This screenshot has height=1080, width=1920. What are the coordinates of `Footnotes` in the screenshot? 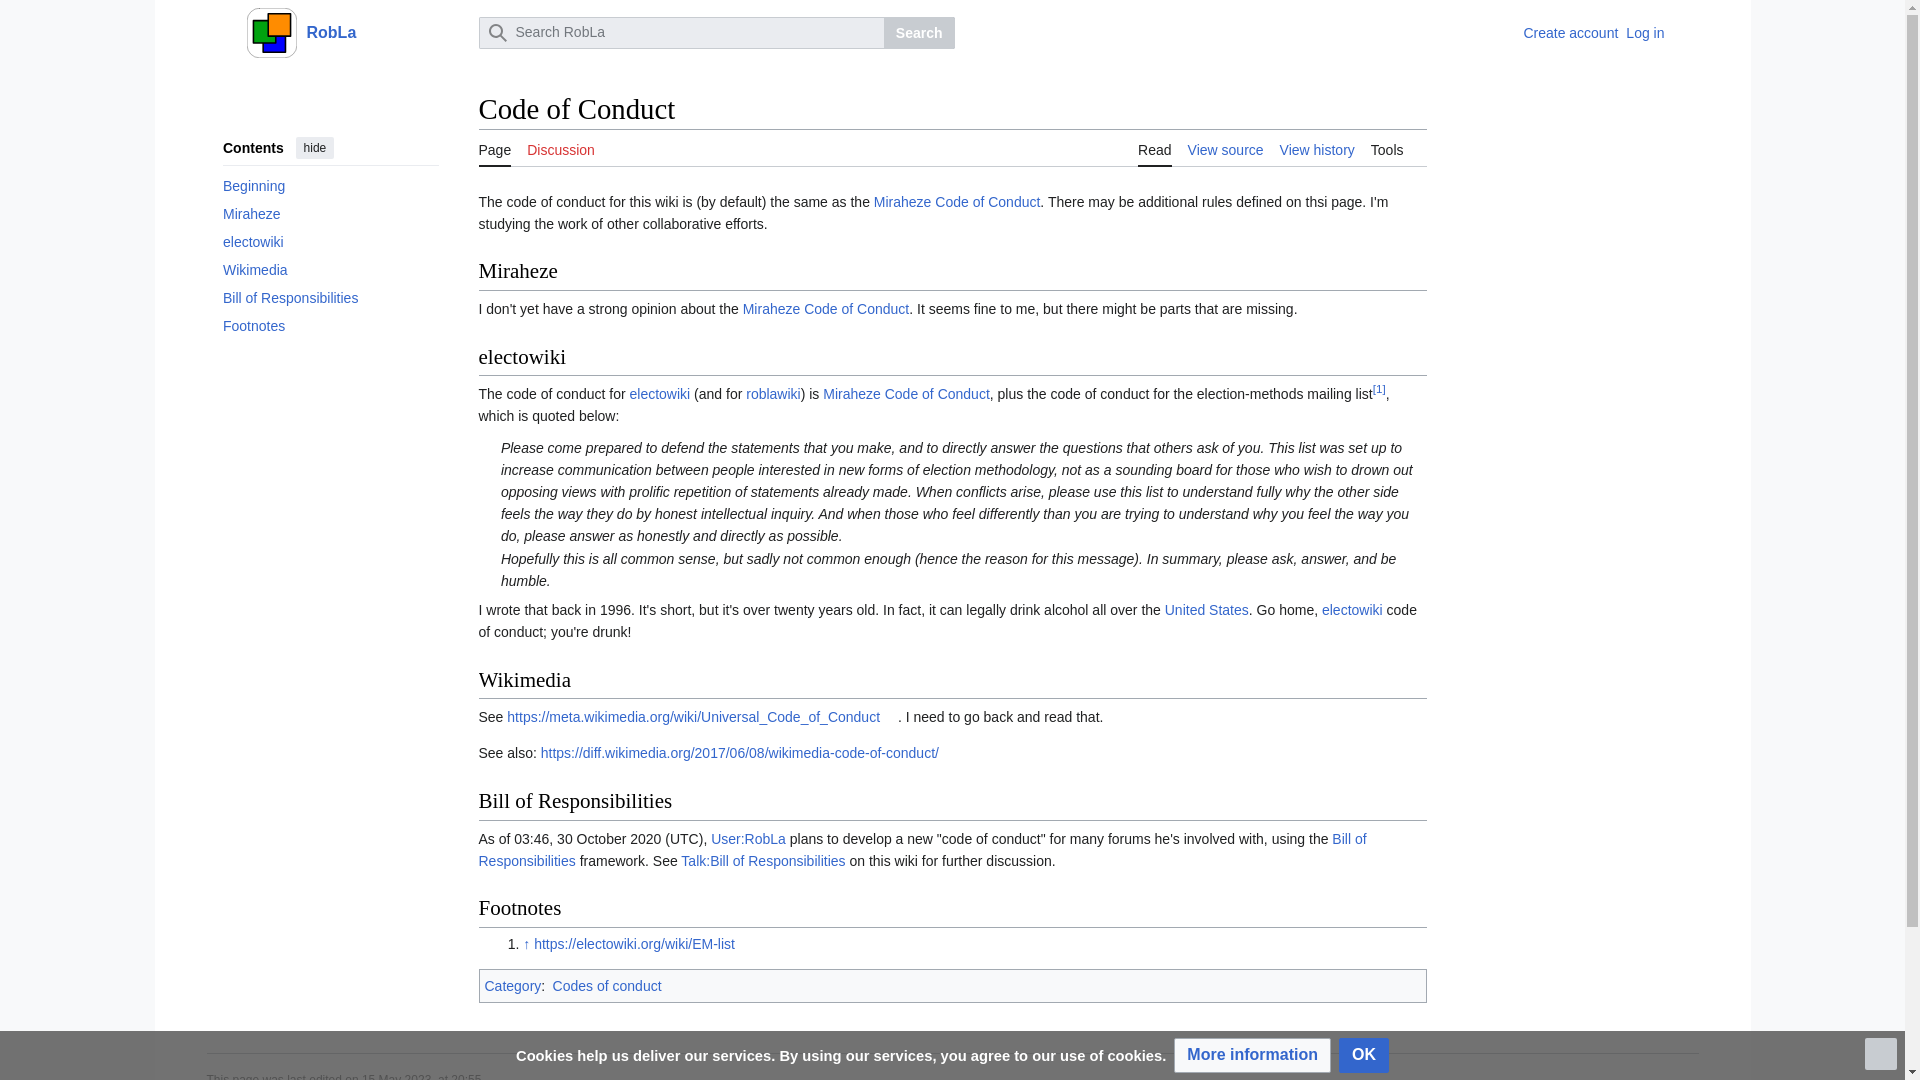 It's located at (330, 326).